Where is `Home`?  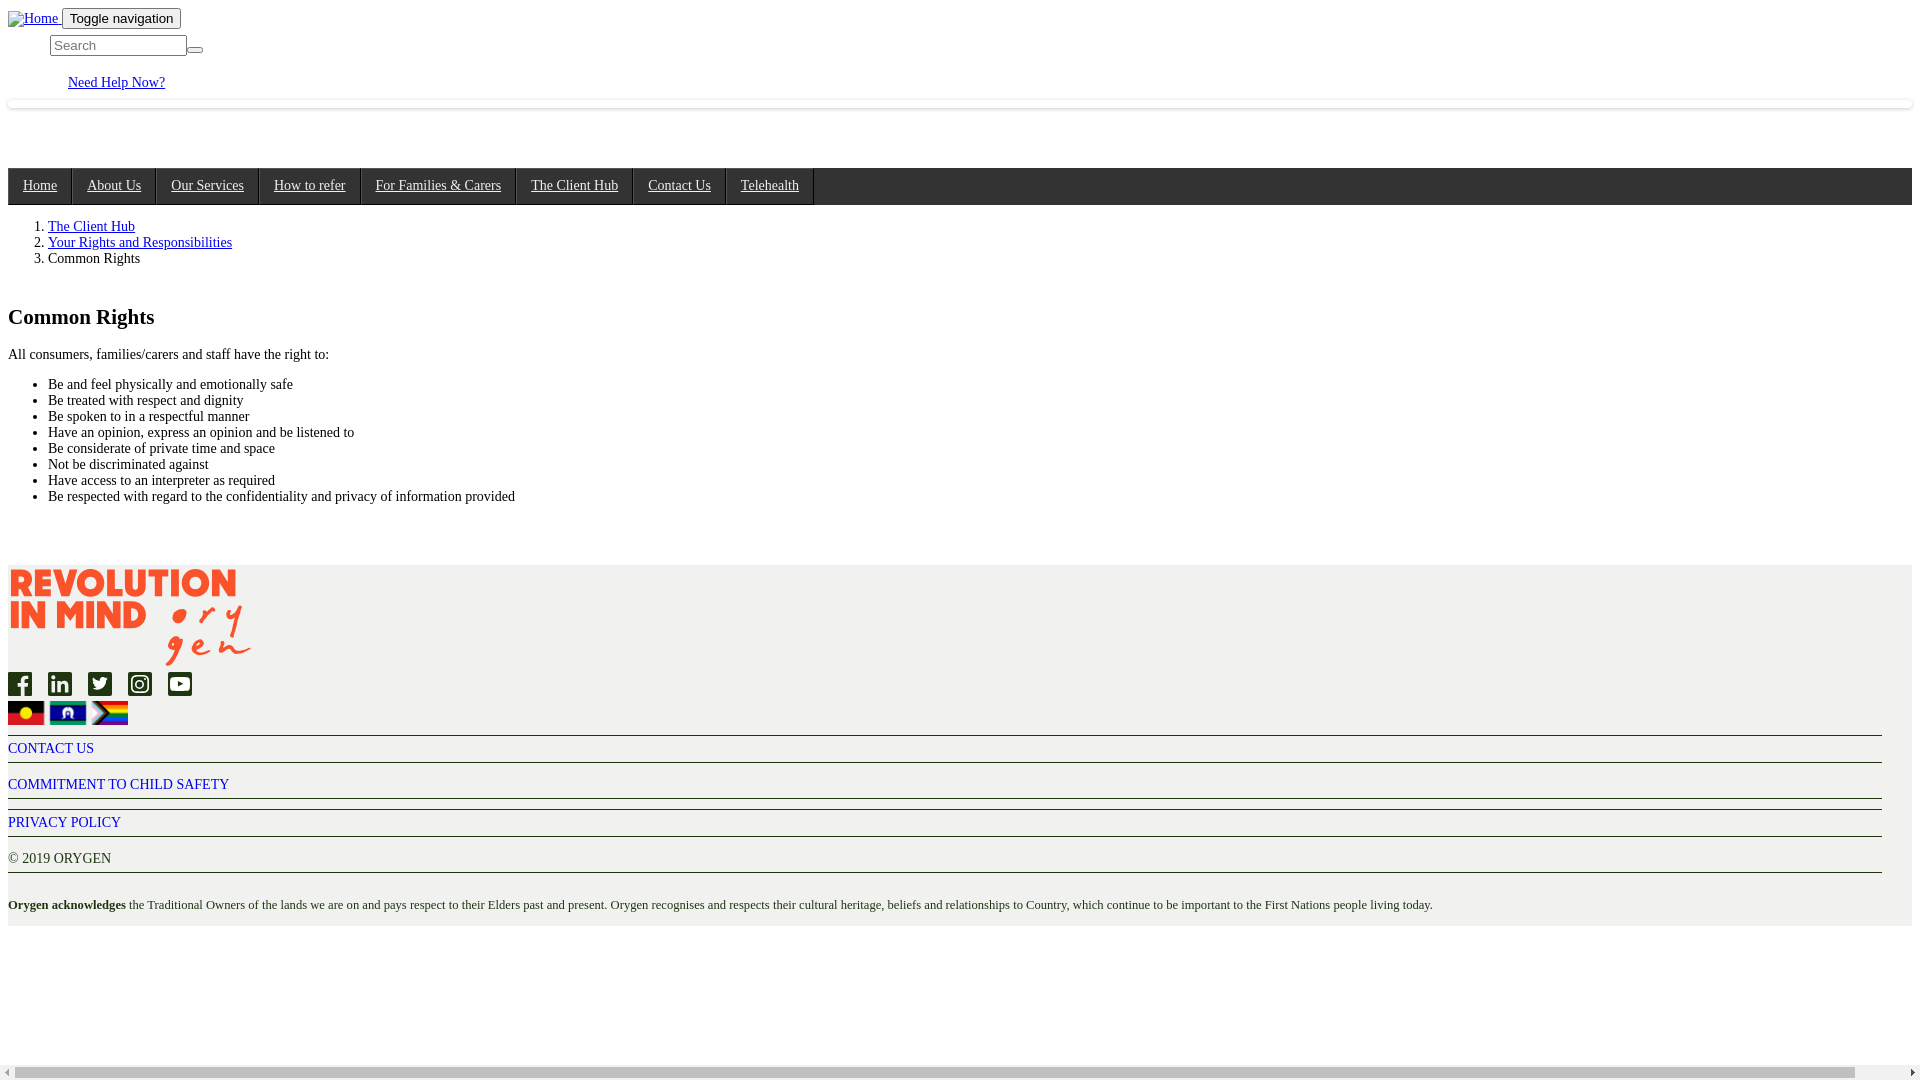
Home is located at coordinates (40, 186).